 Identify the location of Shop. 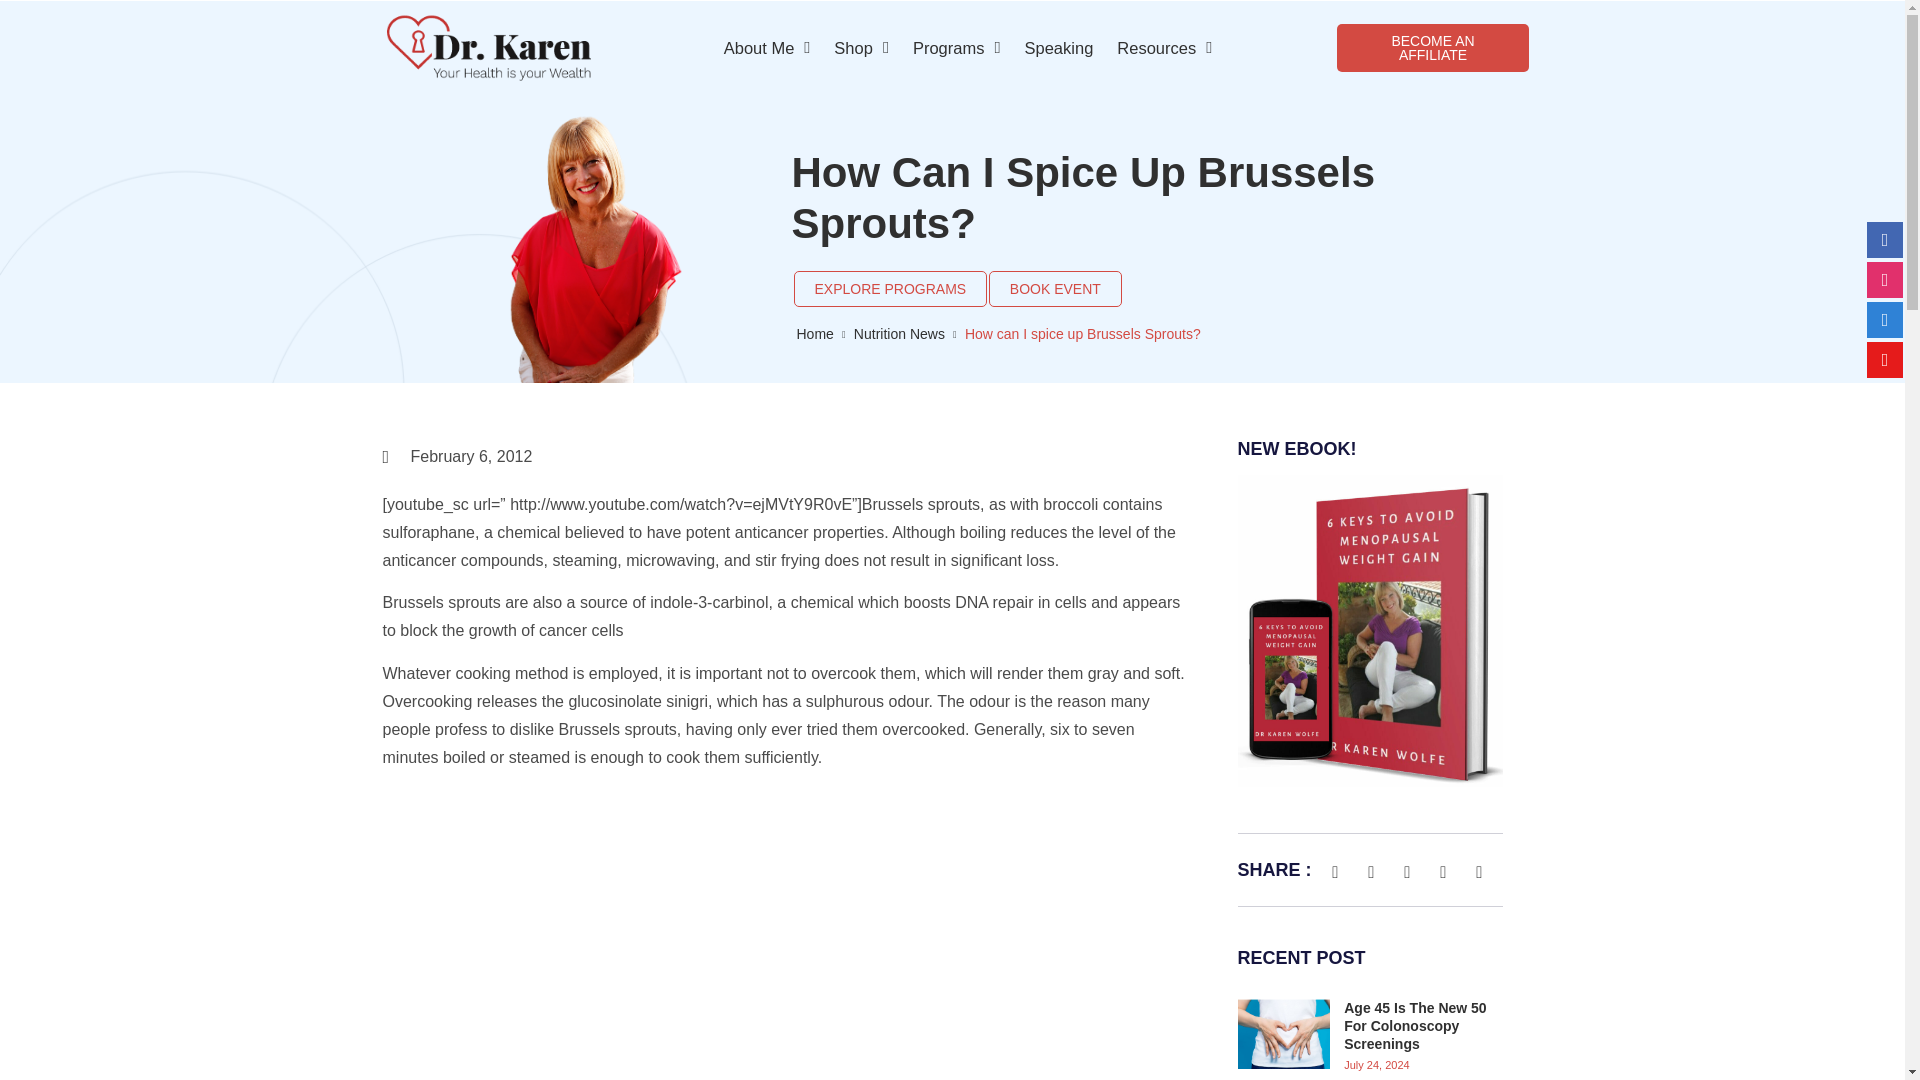
(860, 48).